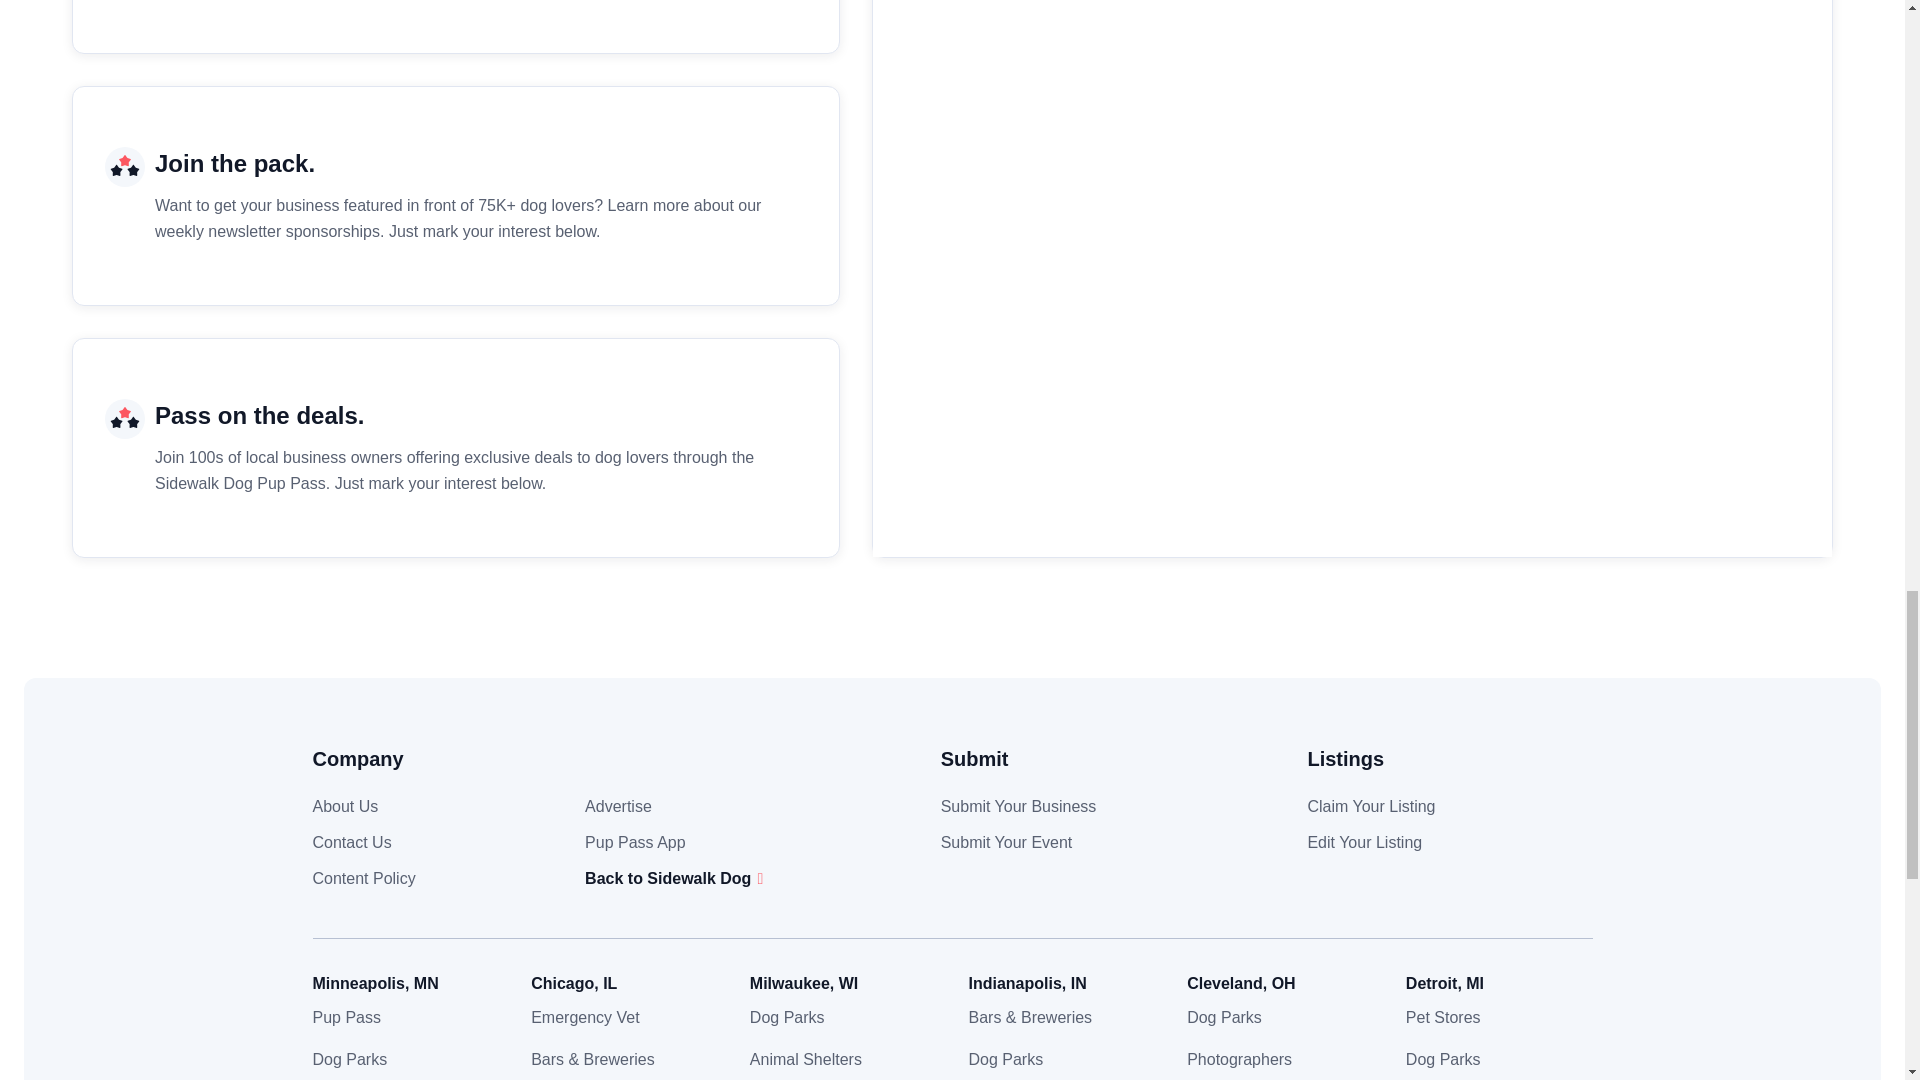 This screenshot has width=1920, height=1080. I want to click on Contact Us, so click(351, 842).